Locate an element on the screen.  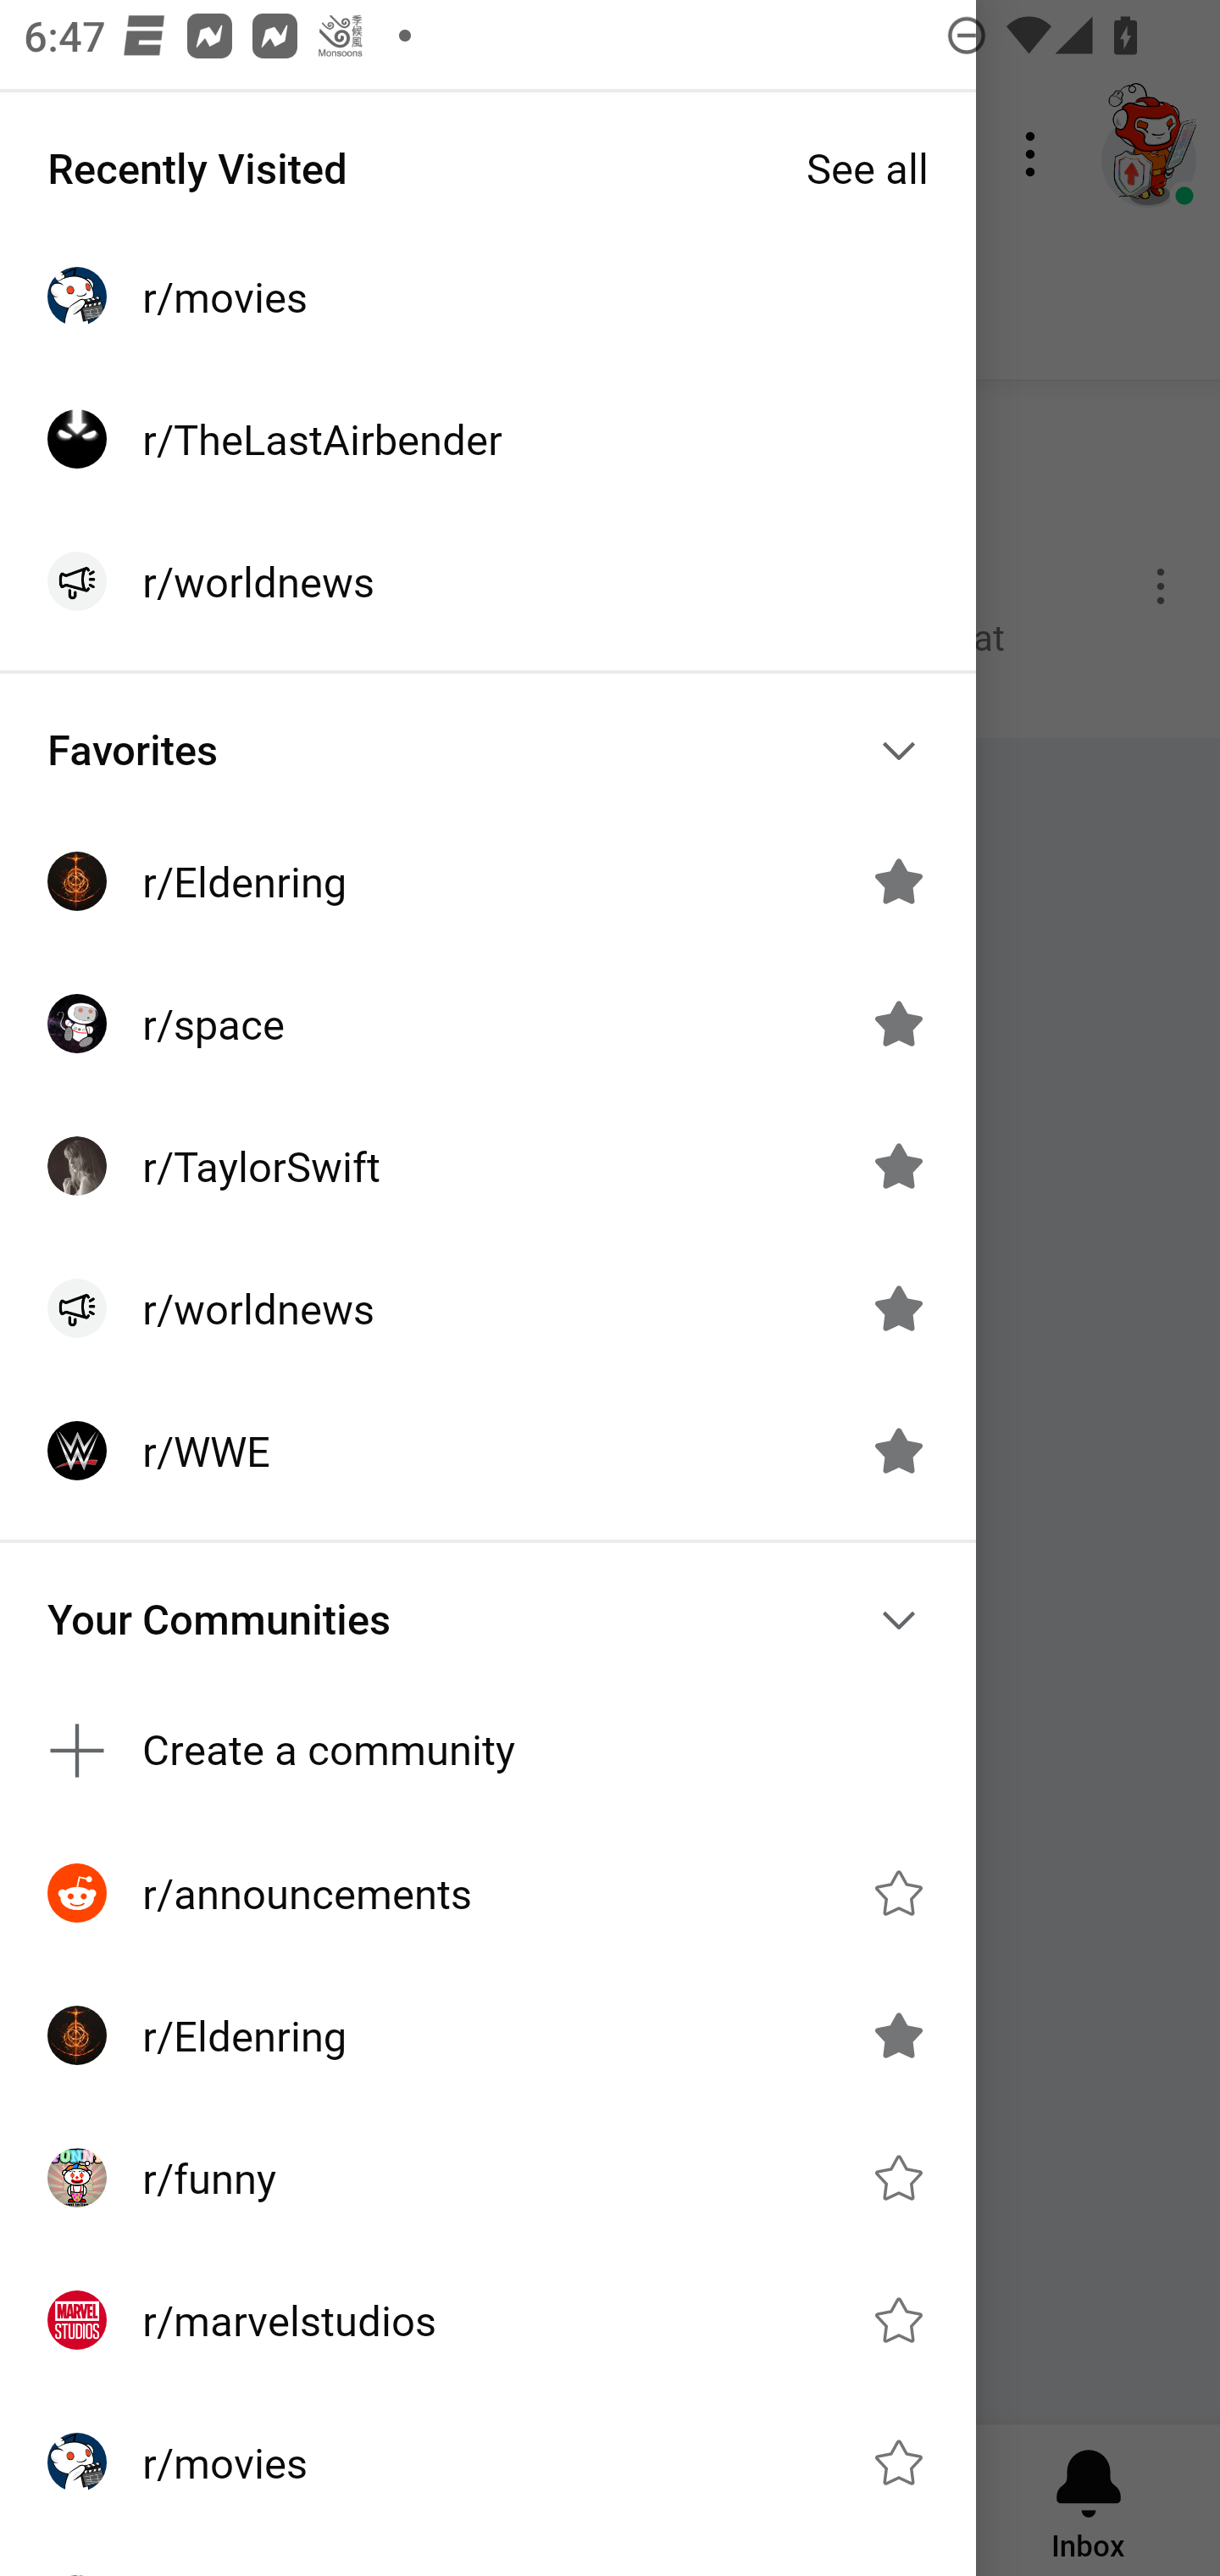
Unfavorite r/Eldenring is located at coordinates (898, 2035).